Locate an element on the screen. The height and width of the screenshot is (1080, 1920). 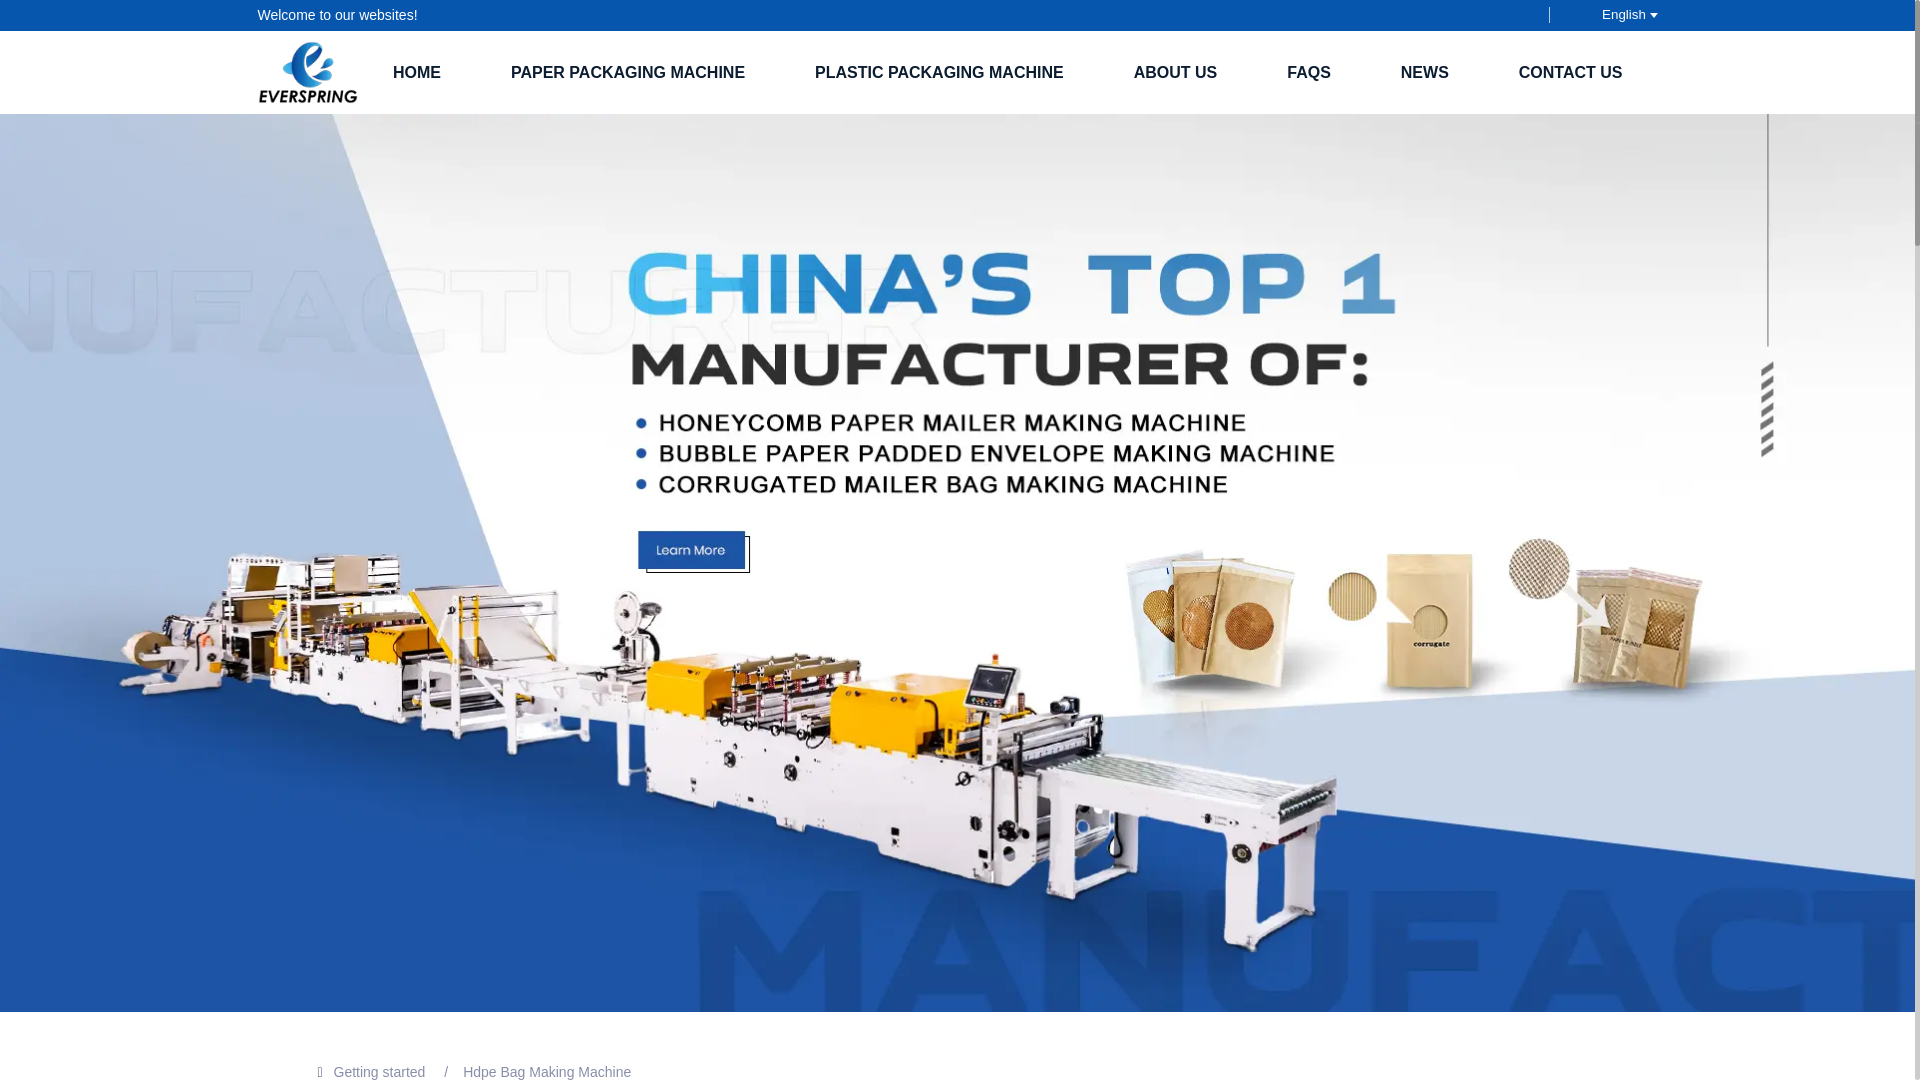
Hdpe Bag Making Machine is located at coordinates (546, 1072).